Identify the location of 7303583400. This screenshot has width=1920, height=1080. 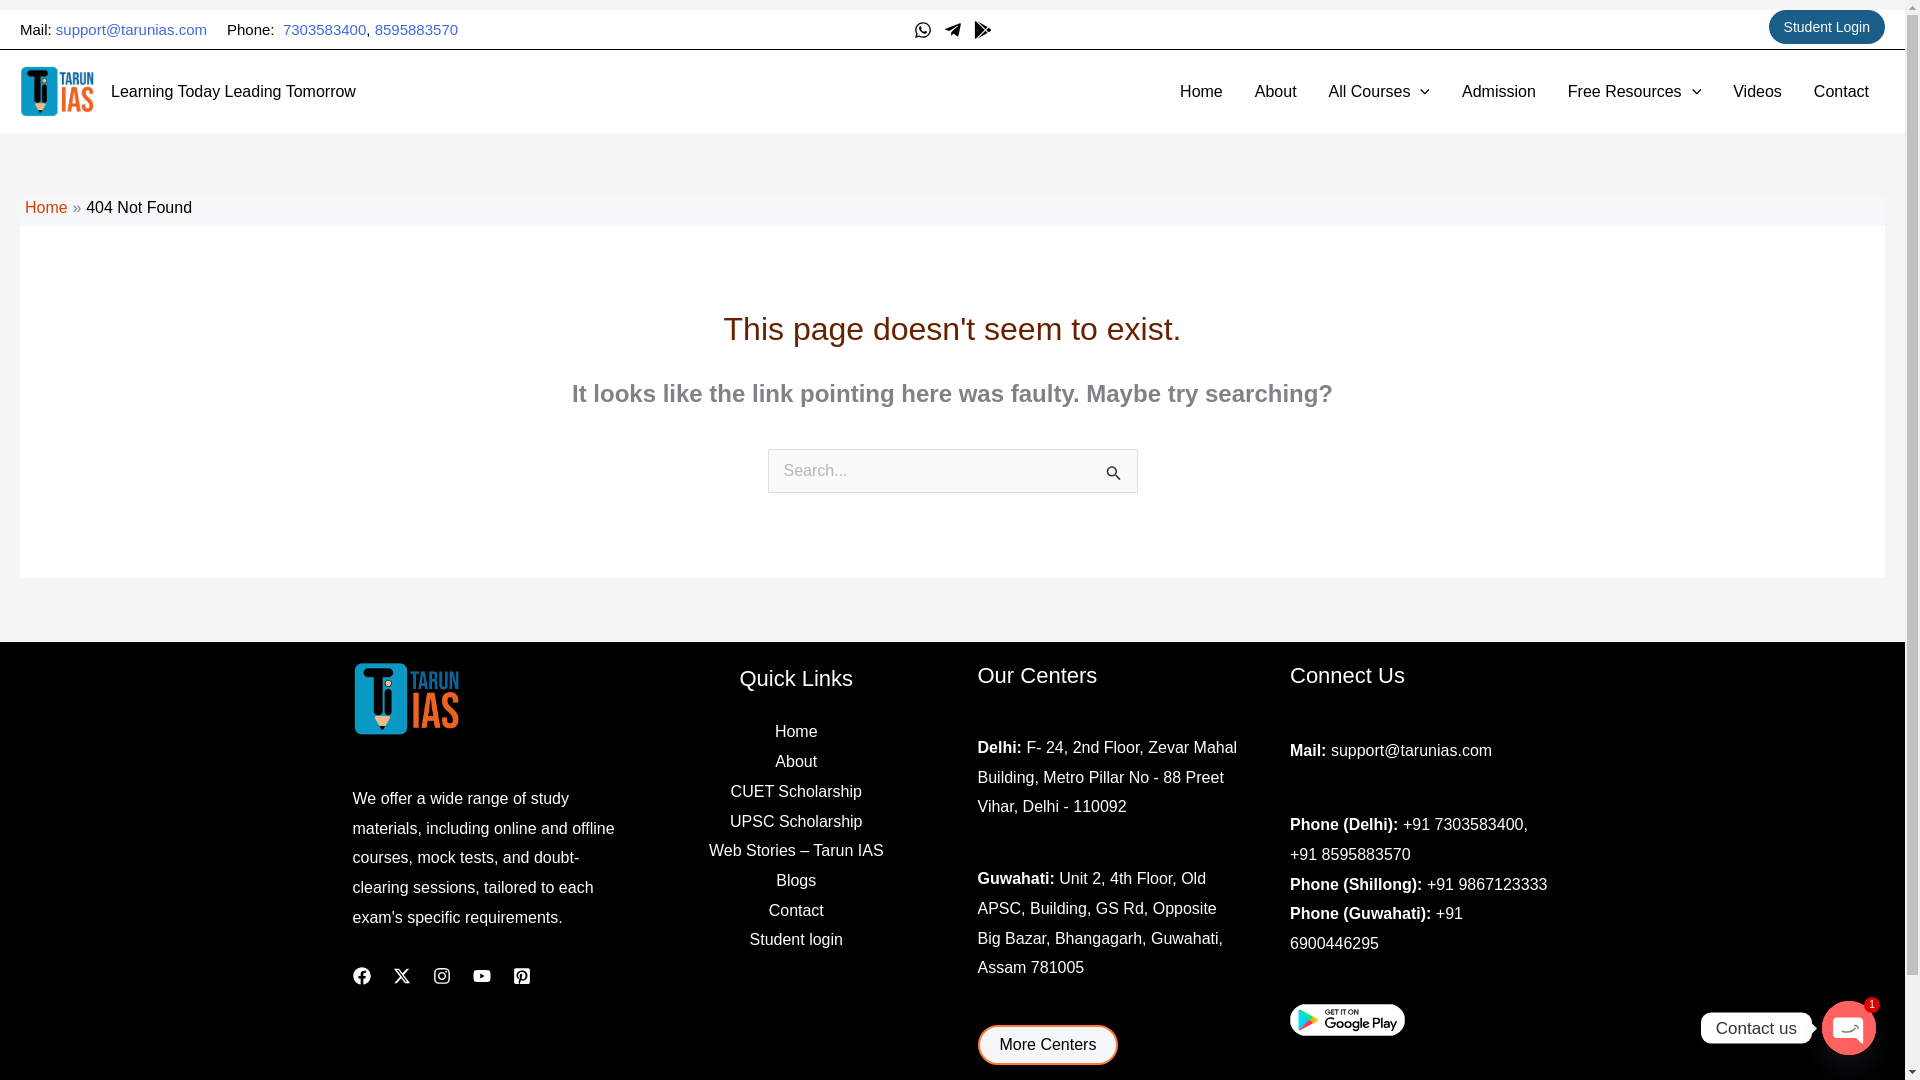
(324, 28).